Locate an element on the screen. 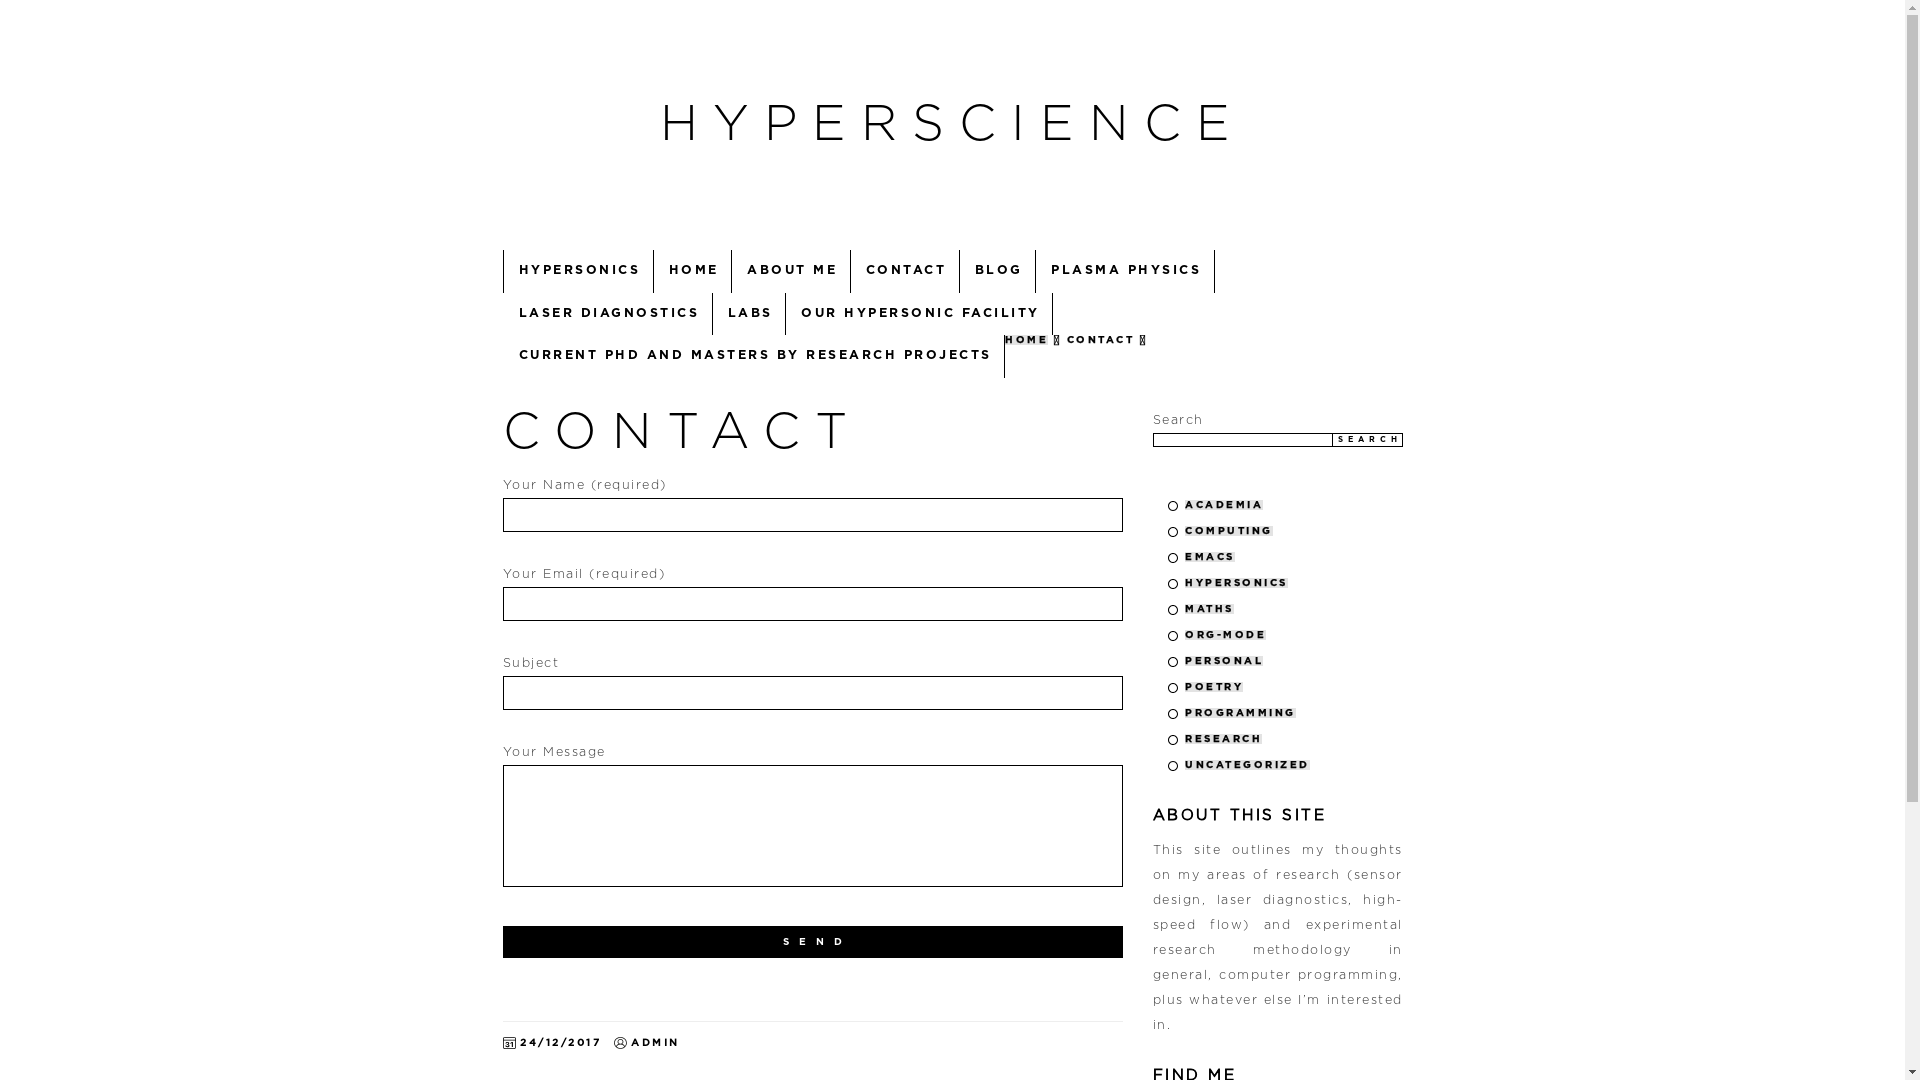 This screenshot has height=1080, width=1920. PERSONAL is located at coordinates (1224, 661).